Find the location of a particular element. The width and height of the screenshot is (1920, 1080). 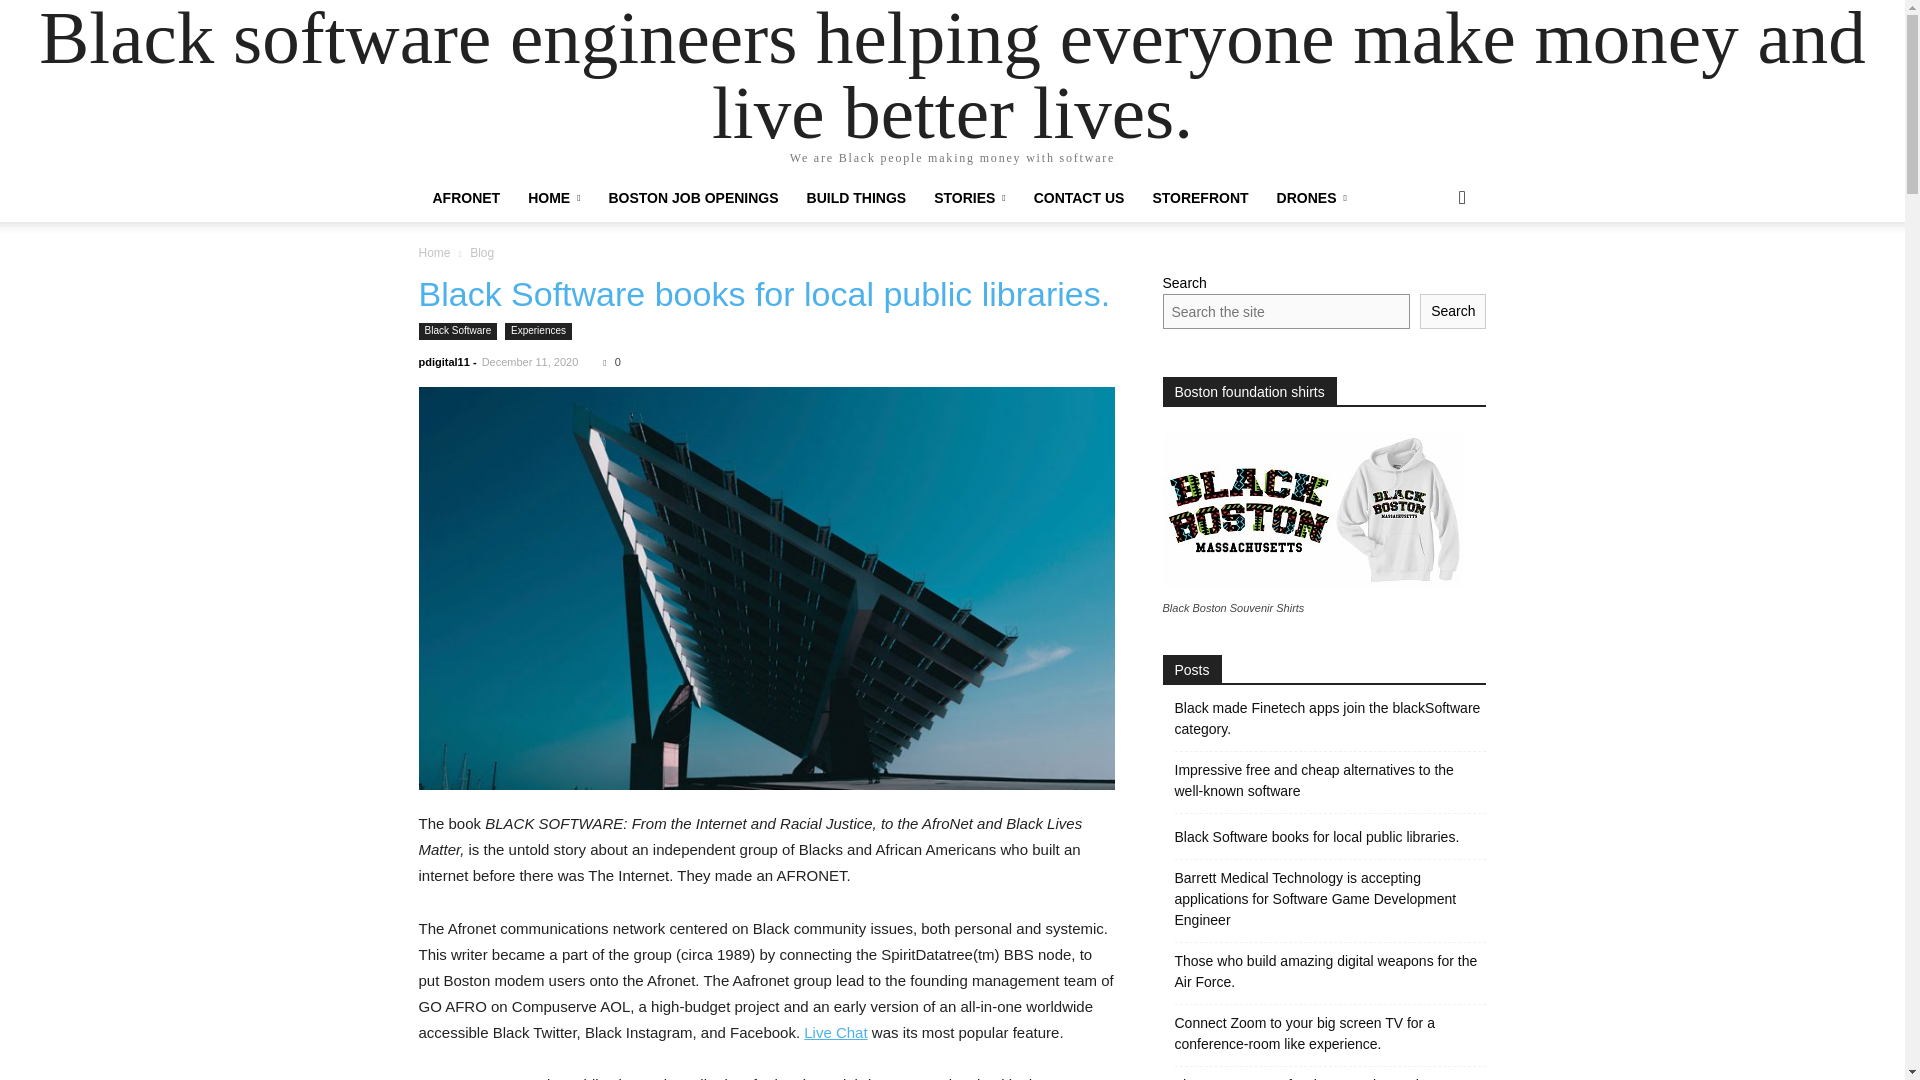

STOREFRONT is located at coordinates (1200, 198).